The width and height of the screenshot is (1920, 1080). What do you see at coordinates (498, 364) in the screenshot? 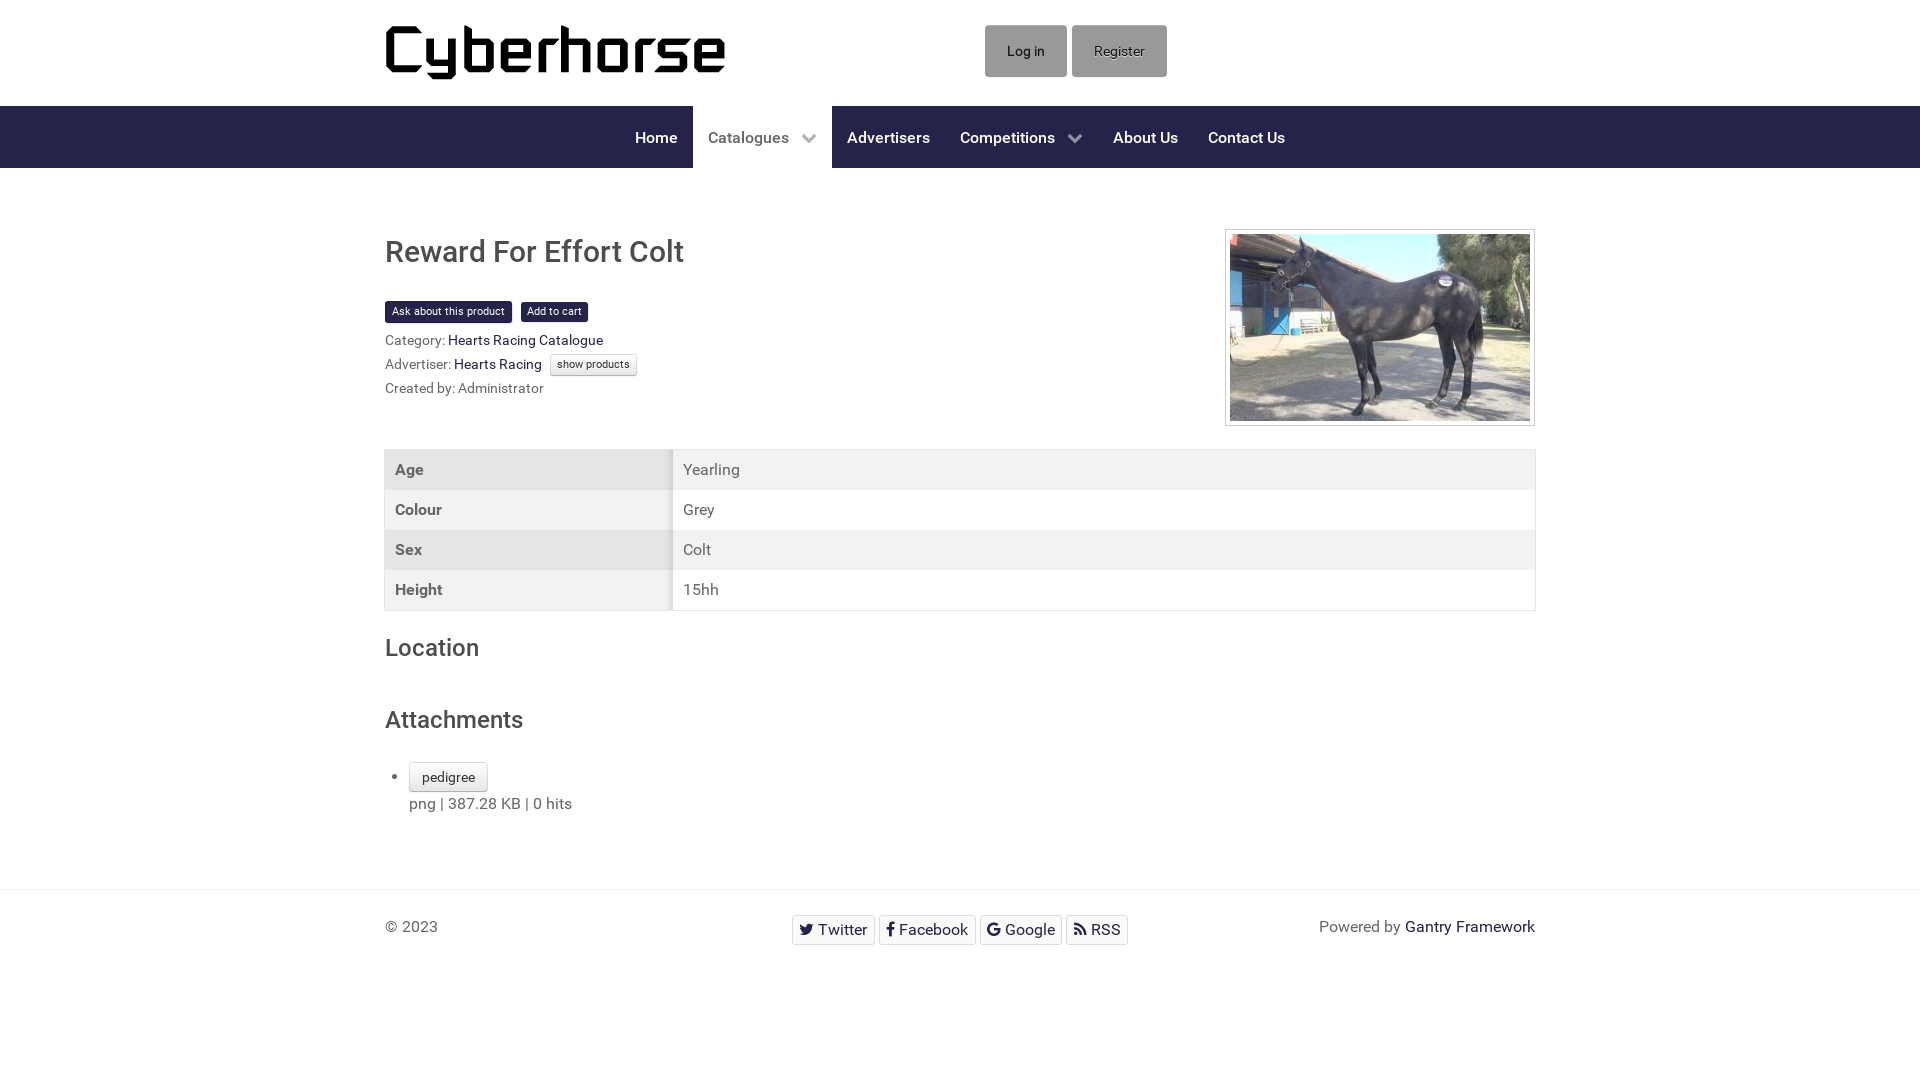
I see `Hearts Racing` at bounding box center [498, 364].